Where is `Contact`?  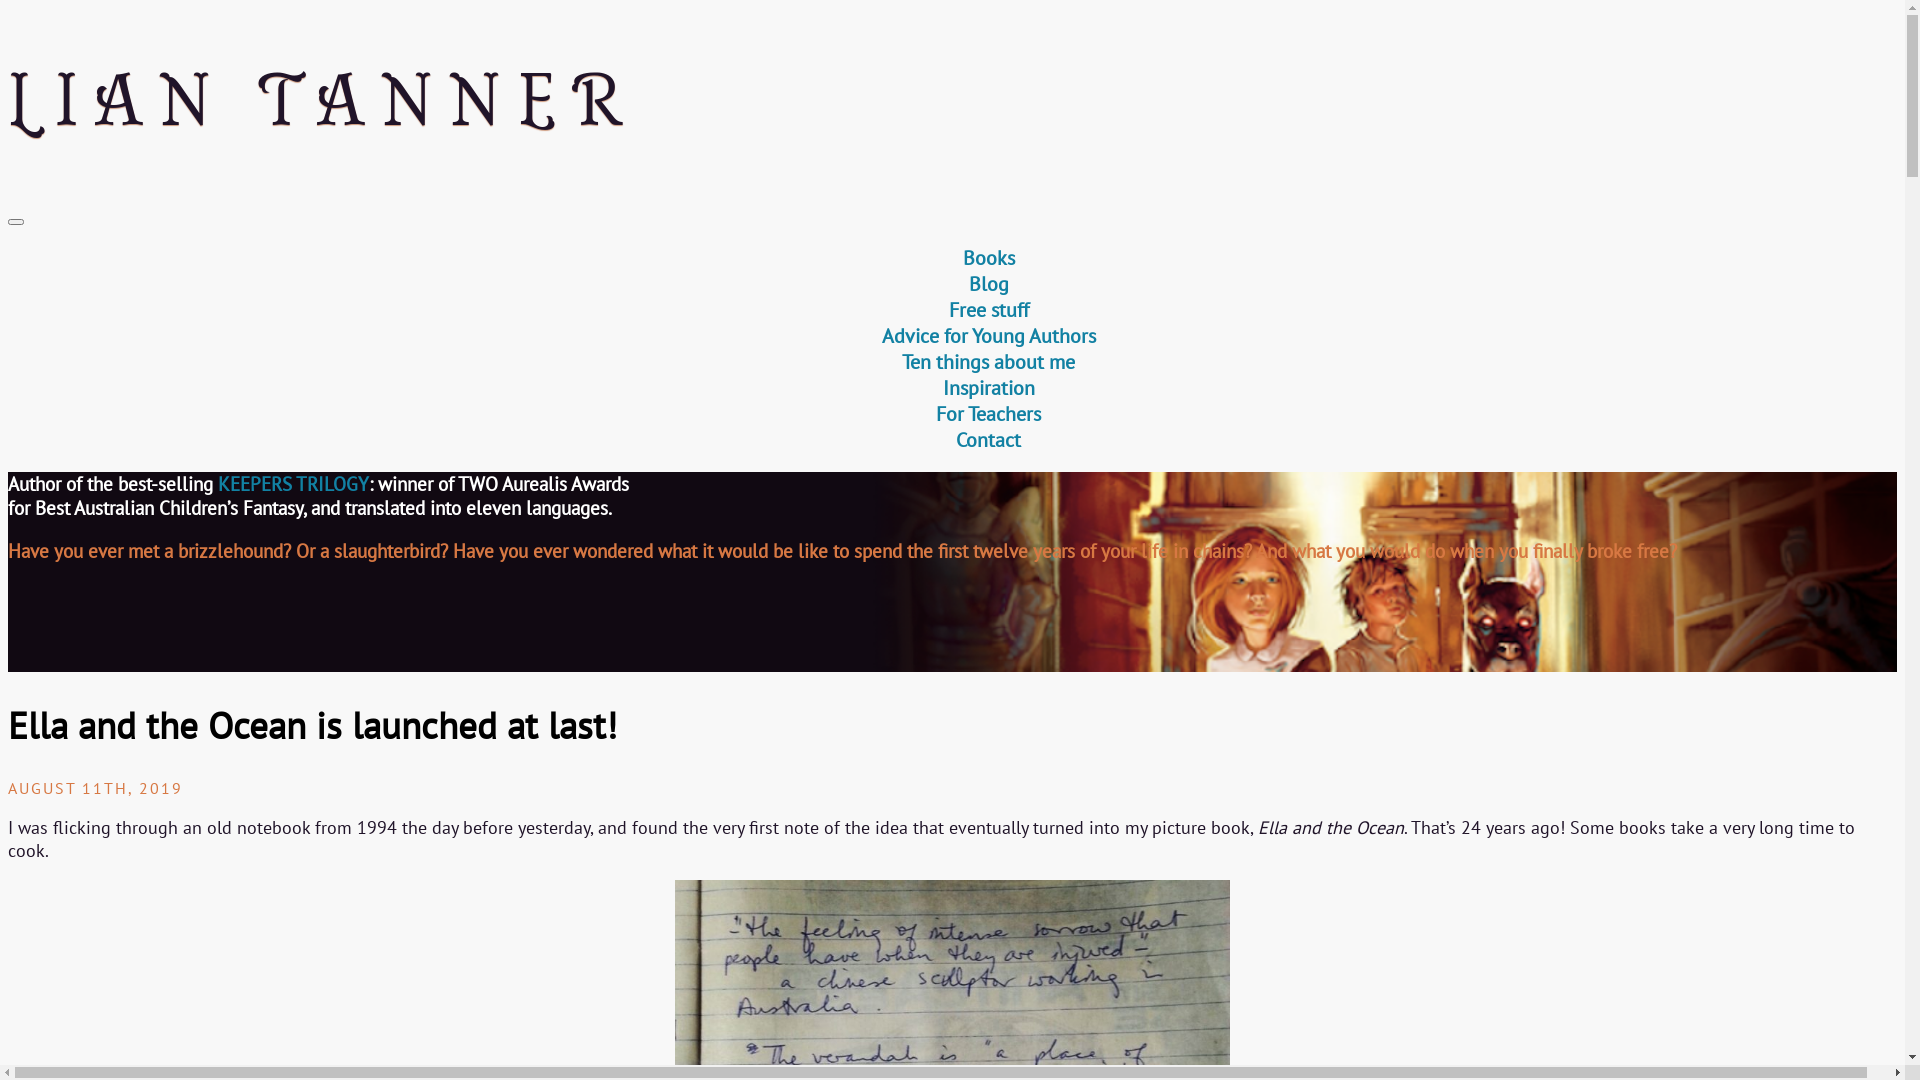
Contact is located at coordinates (988, 440).